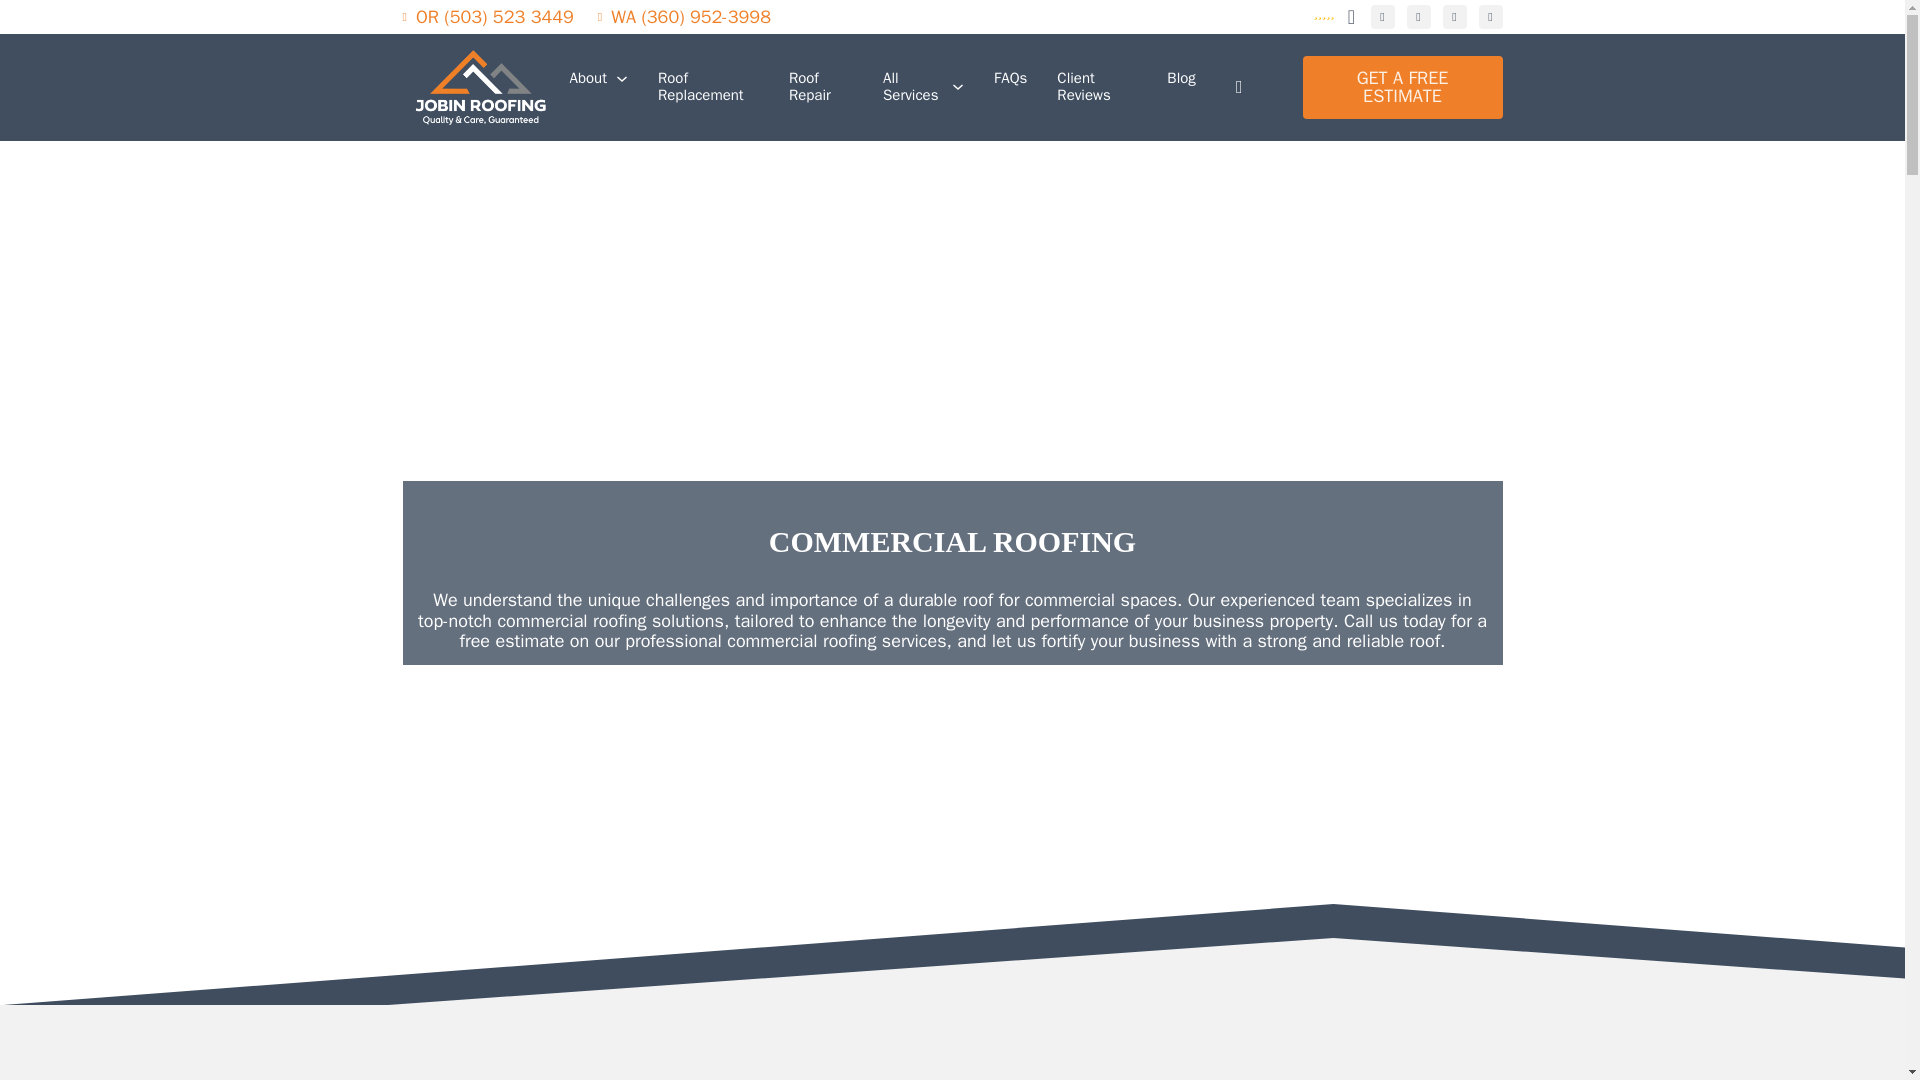 This screenshot has height=1080, width=1920. Describe the element at coordinates (1382, 17) in the screenshot. I see `FOLLOW ME ON FACEBOOK` at that location.